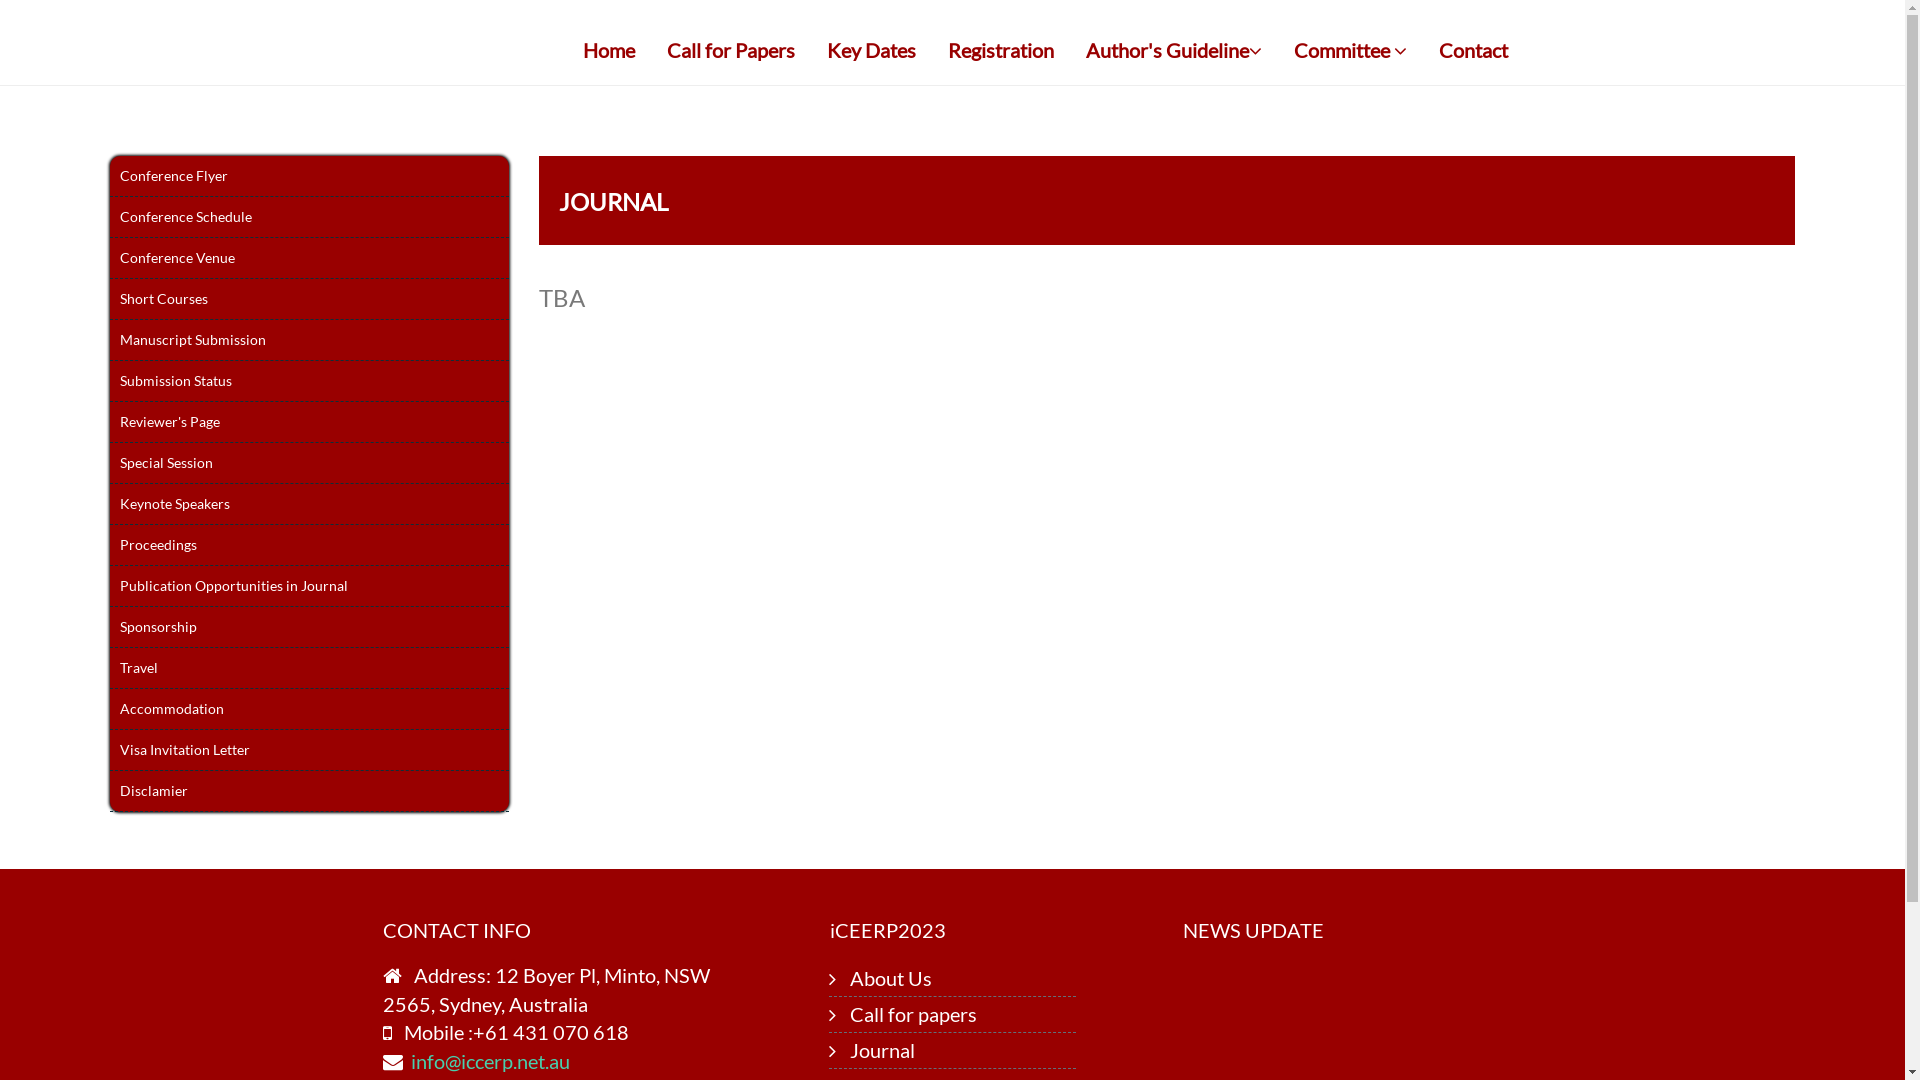 This screenshot has width=1920, height=1080. Describe the element at coordinates (882, 1050) in the screenshot. I see `Journal` at that location.